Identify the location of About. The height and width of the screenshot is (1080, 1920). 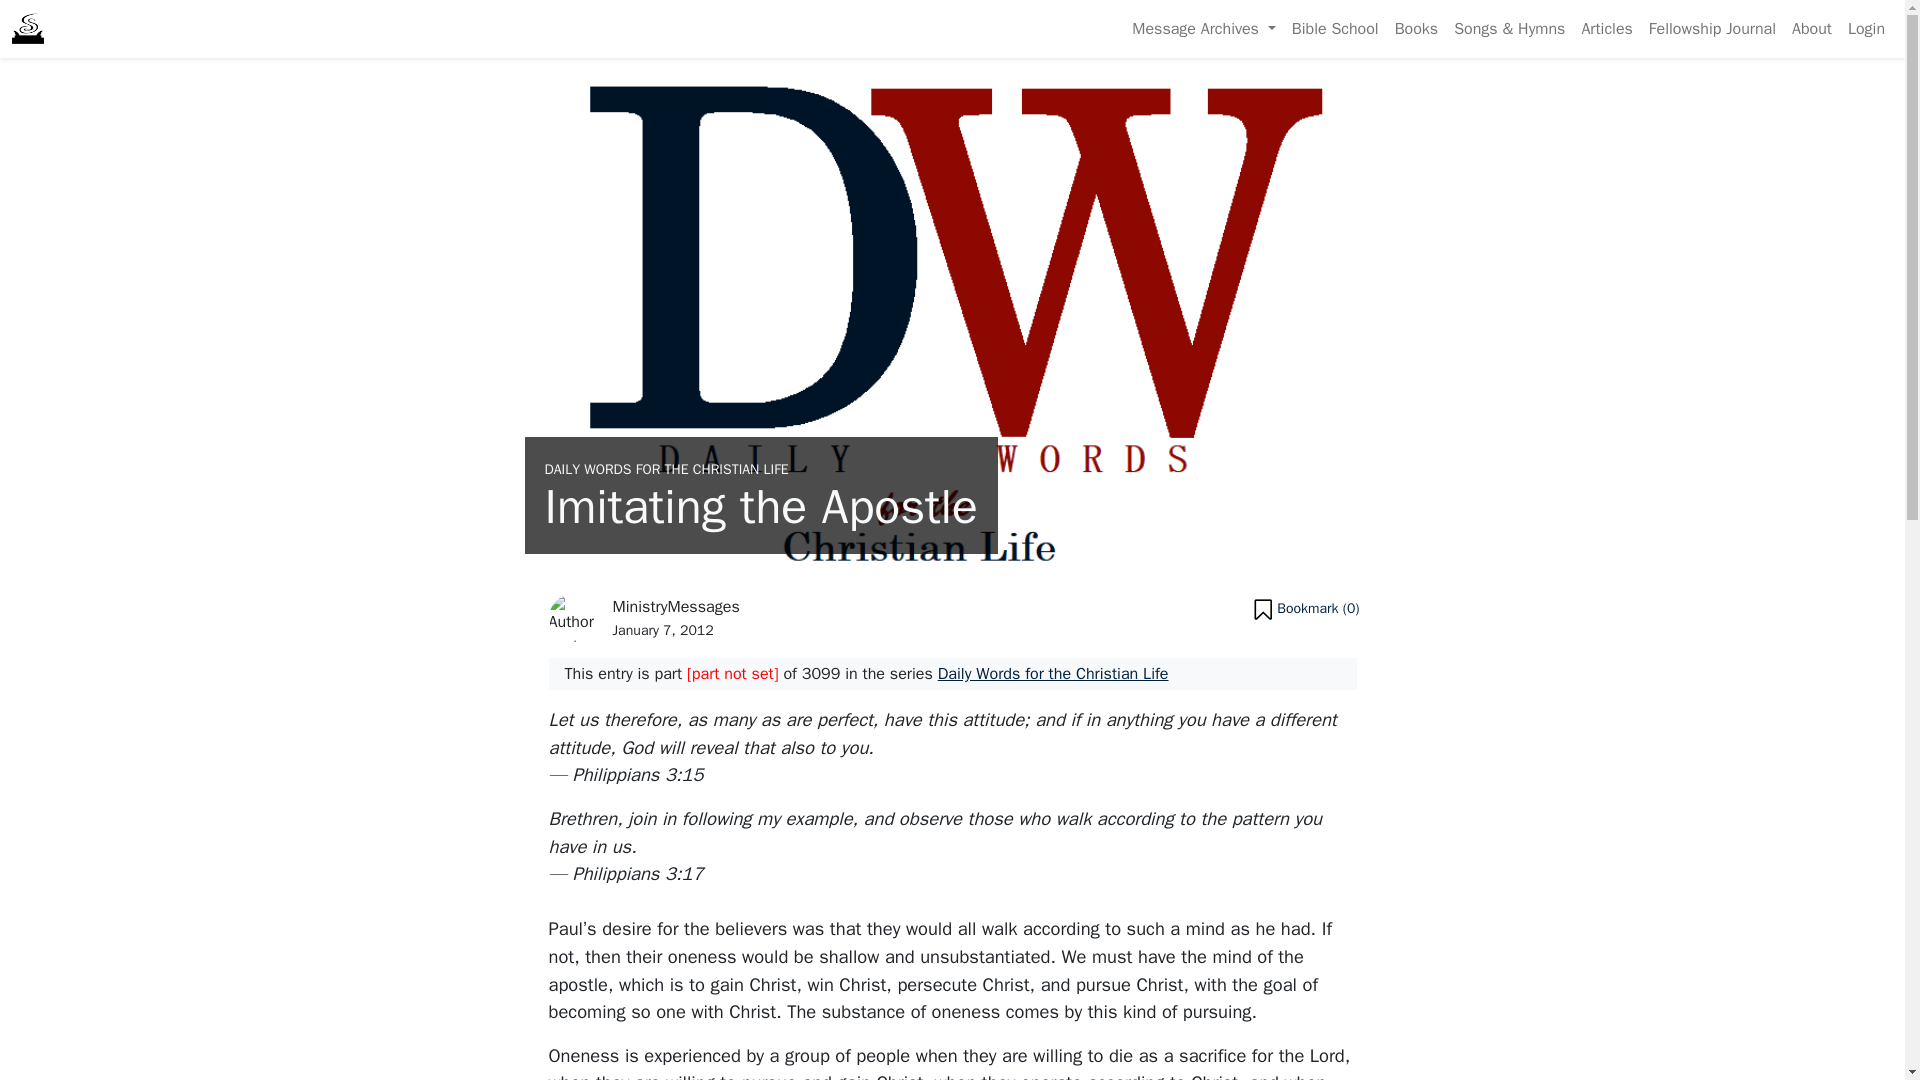
(1811, 28).